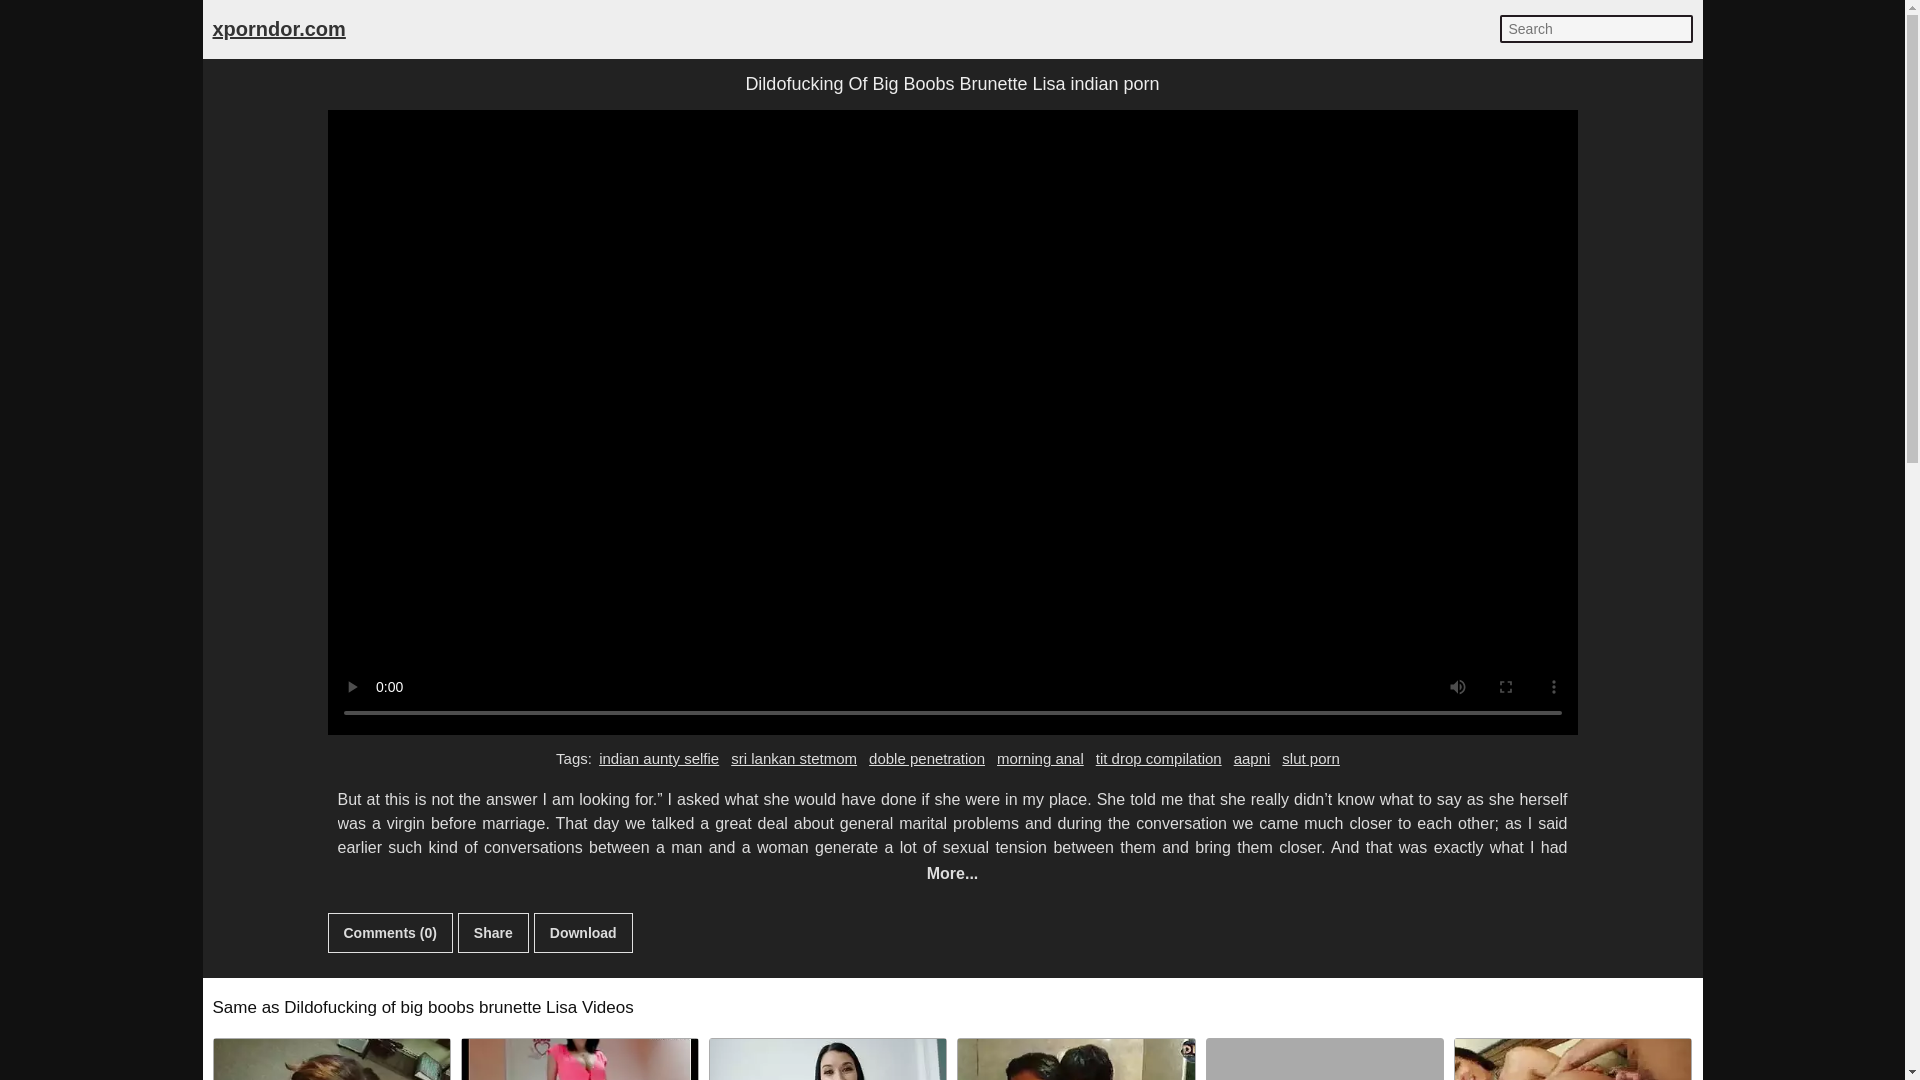 This screenshot has width=1920, height=1080. I want to click on aapni, so click(1252, 759).